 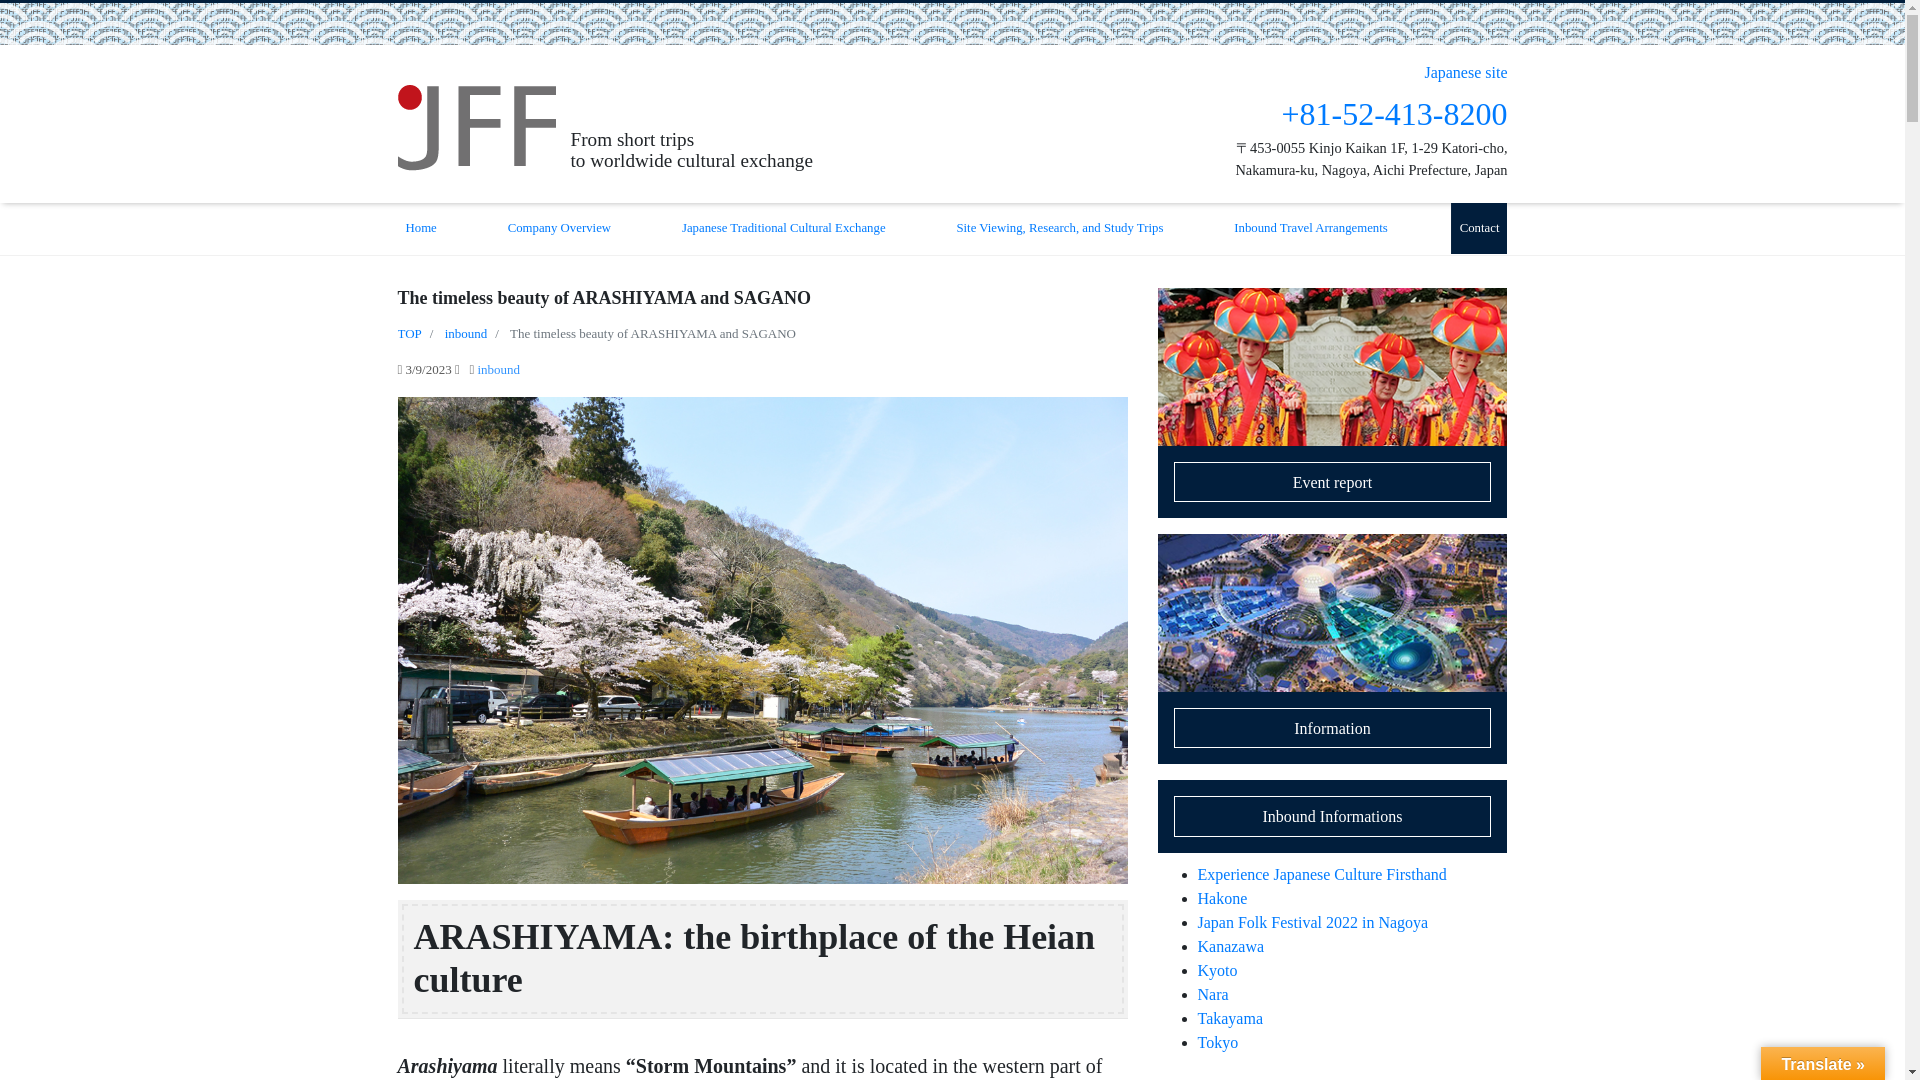 I want to click on Home, so click(x=421, y=228).